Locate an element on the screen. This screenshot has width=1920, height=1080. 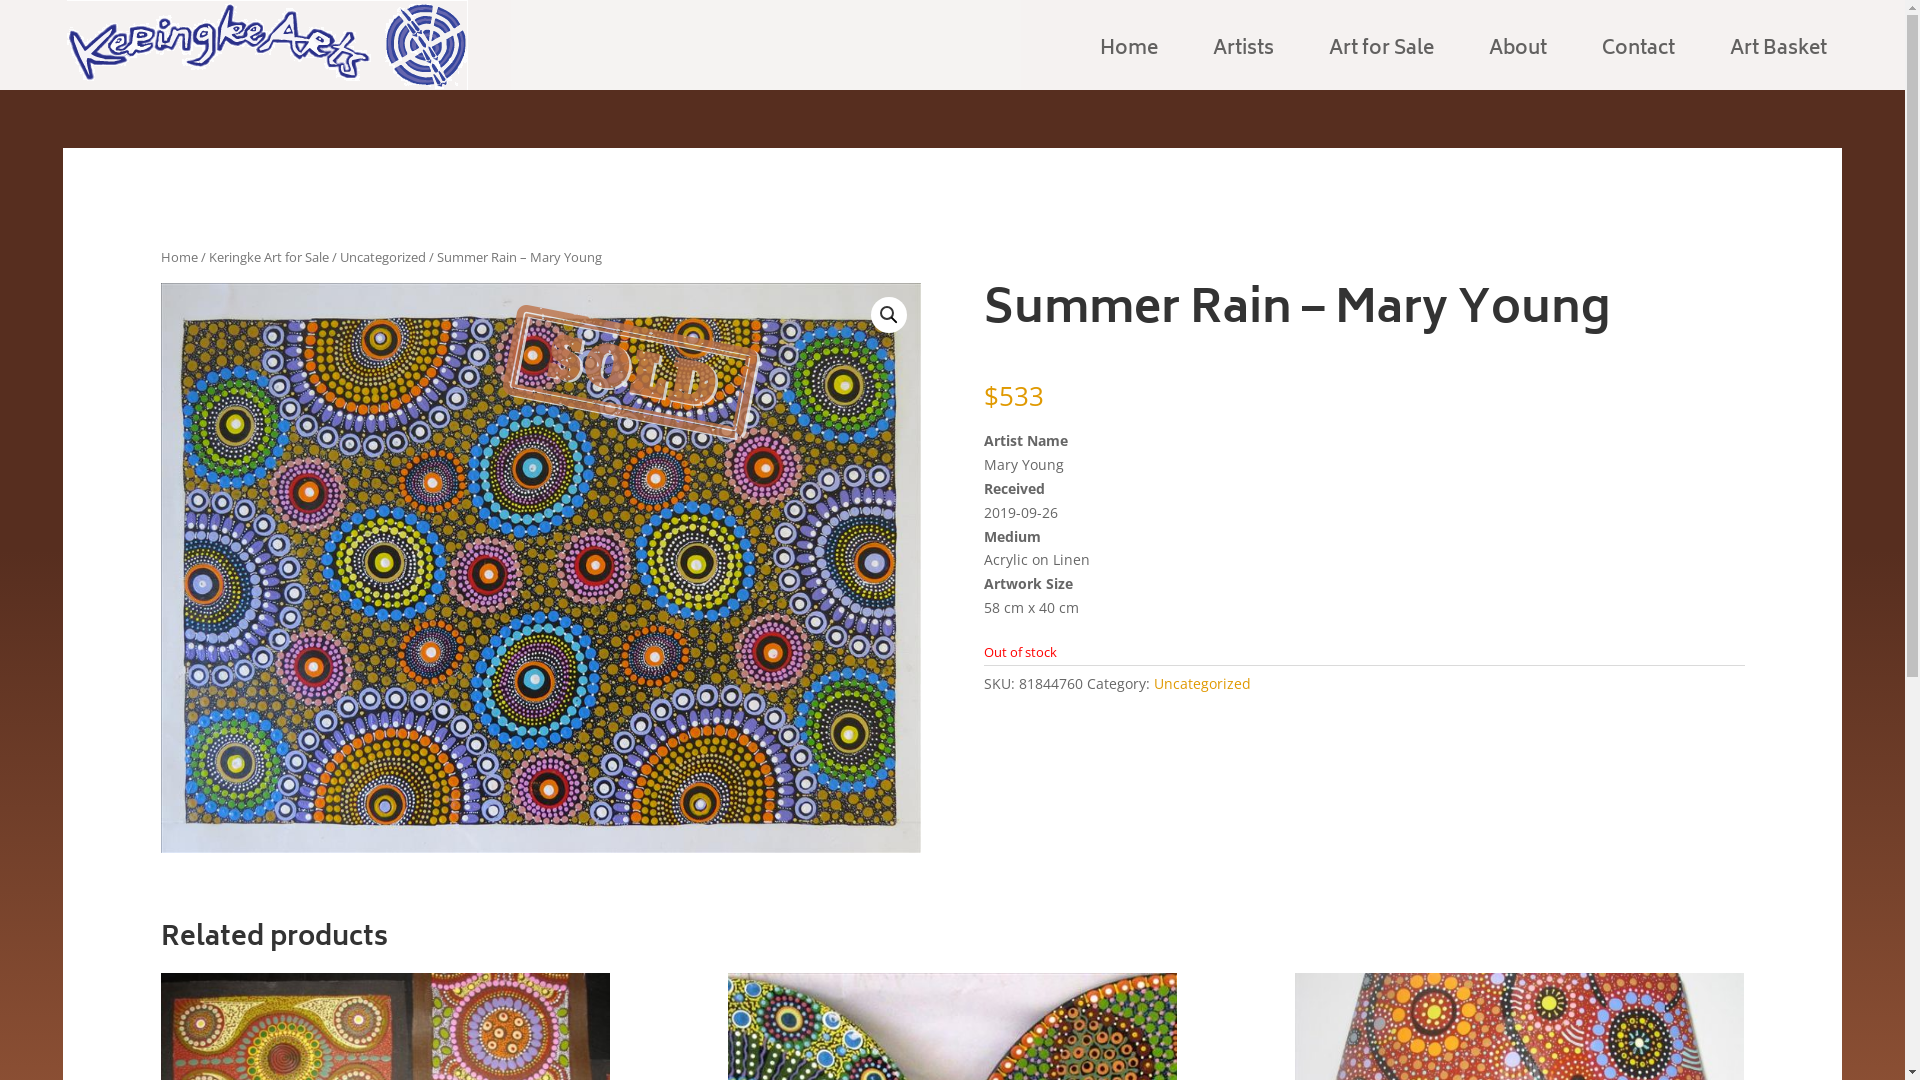
Keringke Art for Sale is located at coordinates (268, 257).